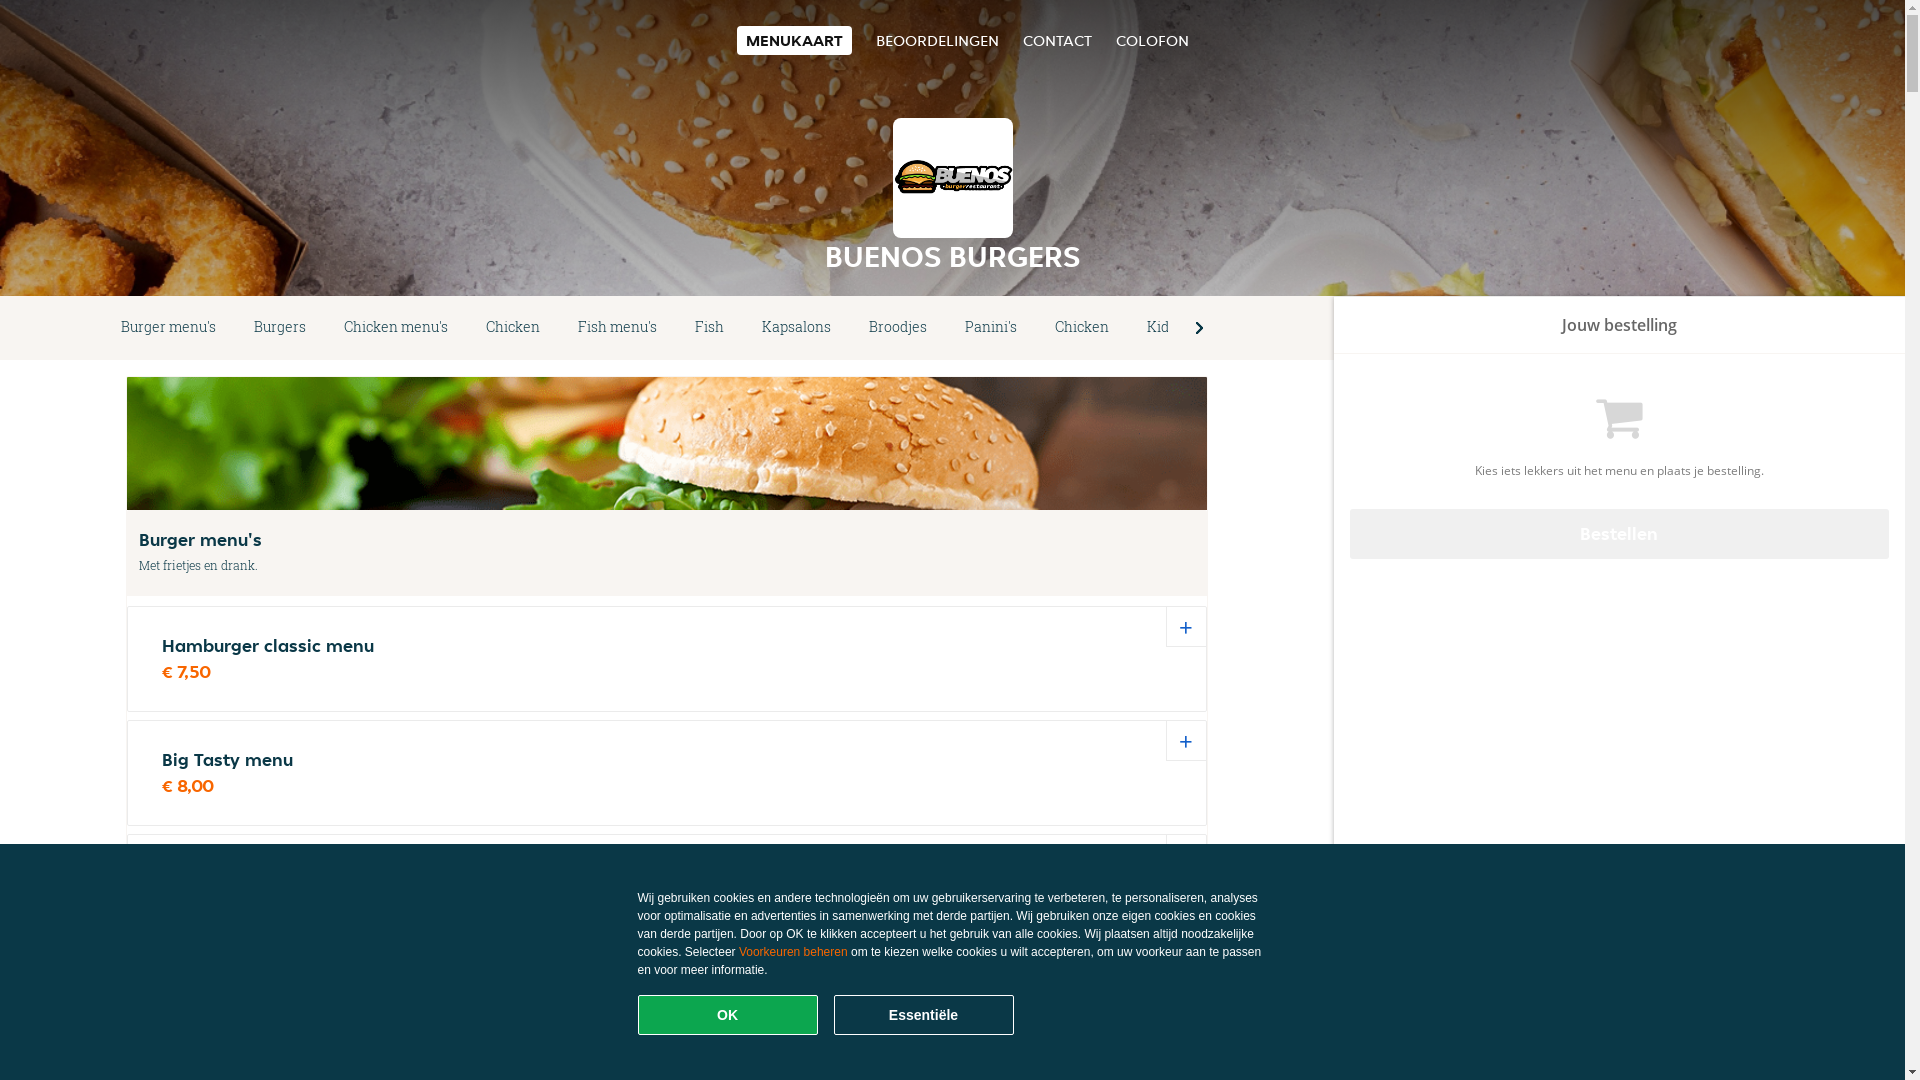 The height and width of the screenshot is (1080, 1920). What do you see at coordinates (1082, 328) in the screenshot?
I see `Chicken` at bounding box center [1082, 328].